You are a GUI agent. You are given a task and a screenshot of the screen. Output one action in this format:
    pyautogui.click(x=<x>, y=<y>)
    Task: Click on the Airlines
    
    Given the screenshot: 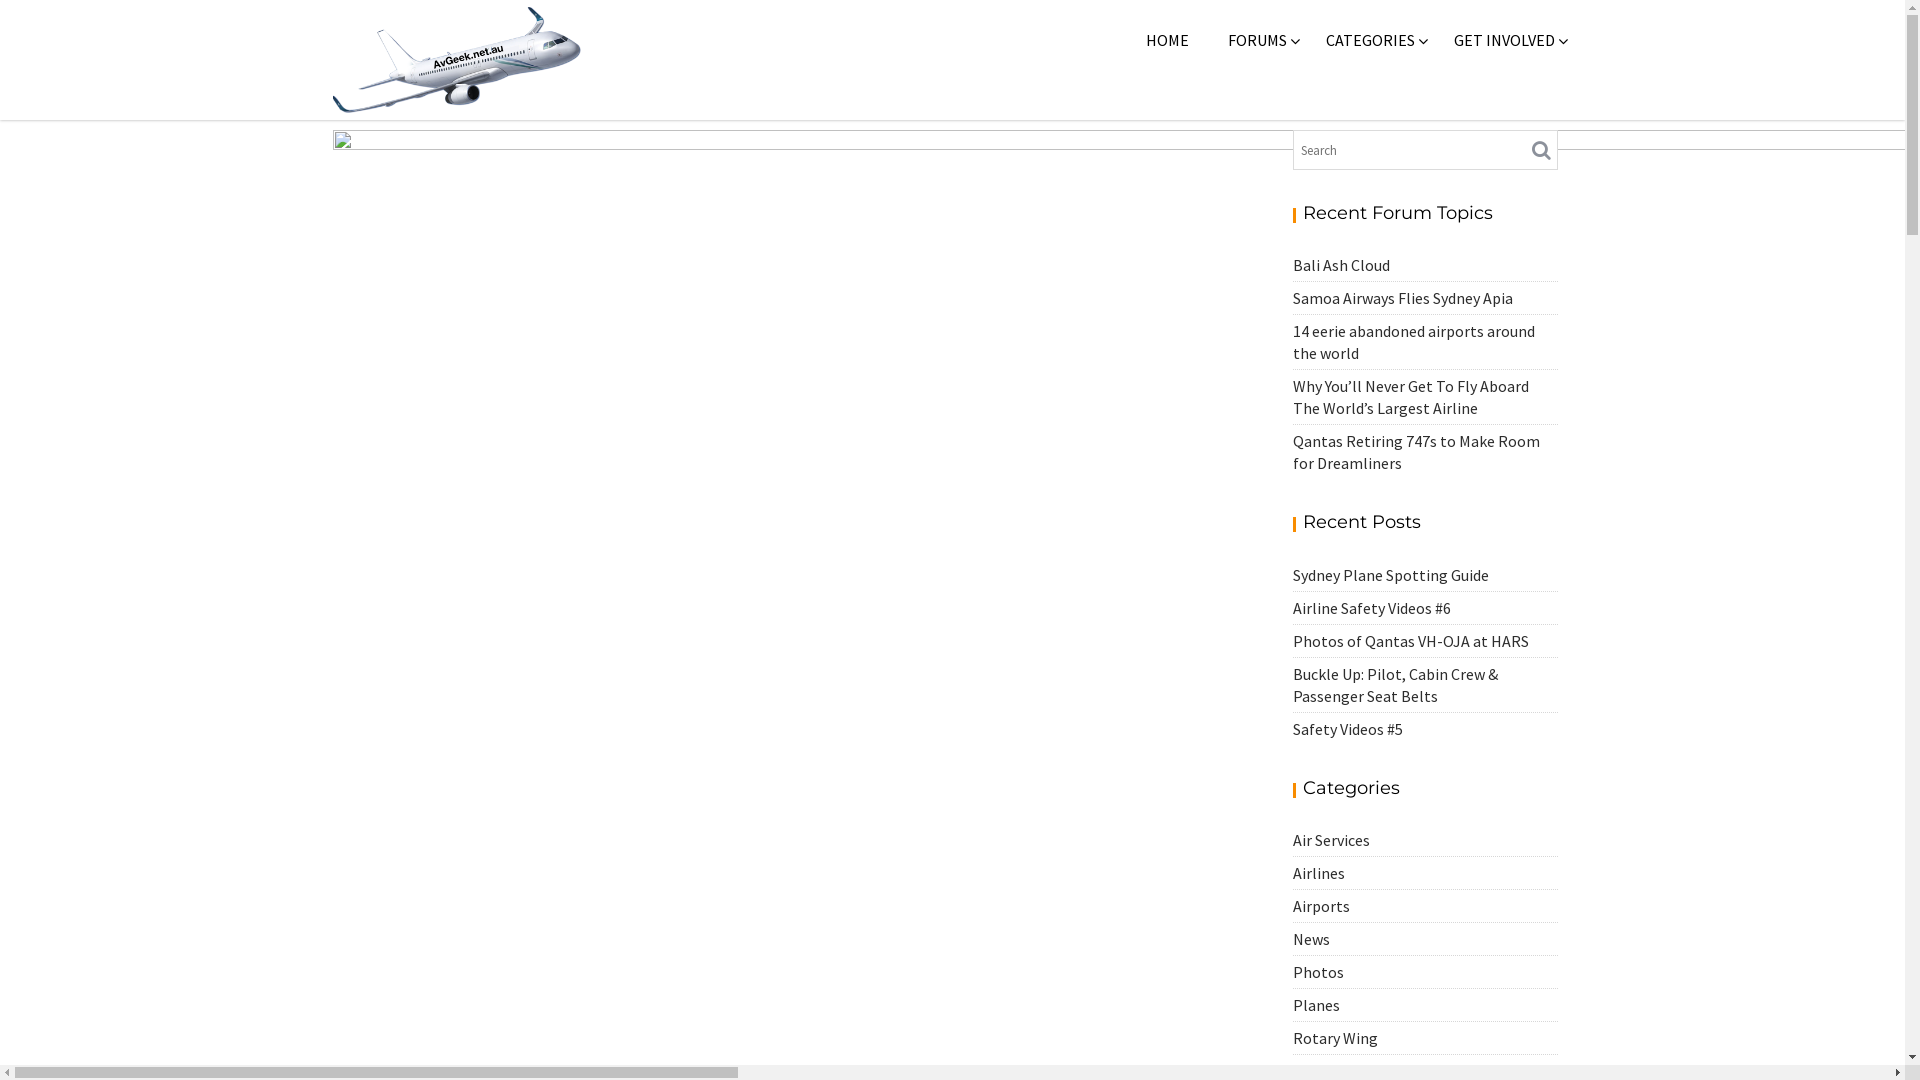 What is the action you would take?
    pyautogui.click(x=1318, y=872)
    